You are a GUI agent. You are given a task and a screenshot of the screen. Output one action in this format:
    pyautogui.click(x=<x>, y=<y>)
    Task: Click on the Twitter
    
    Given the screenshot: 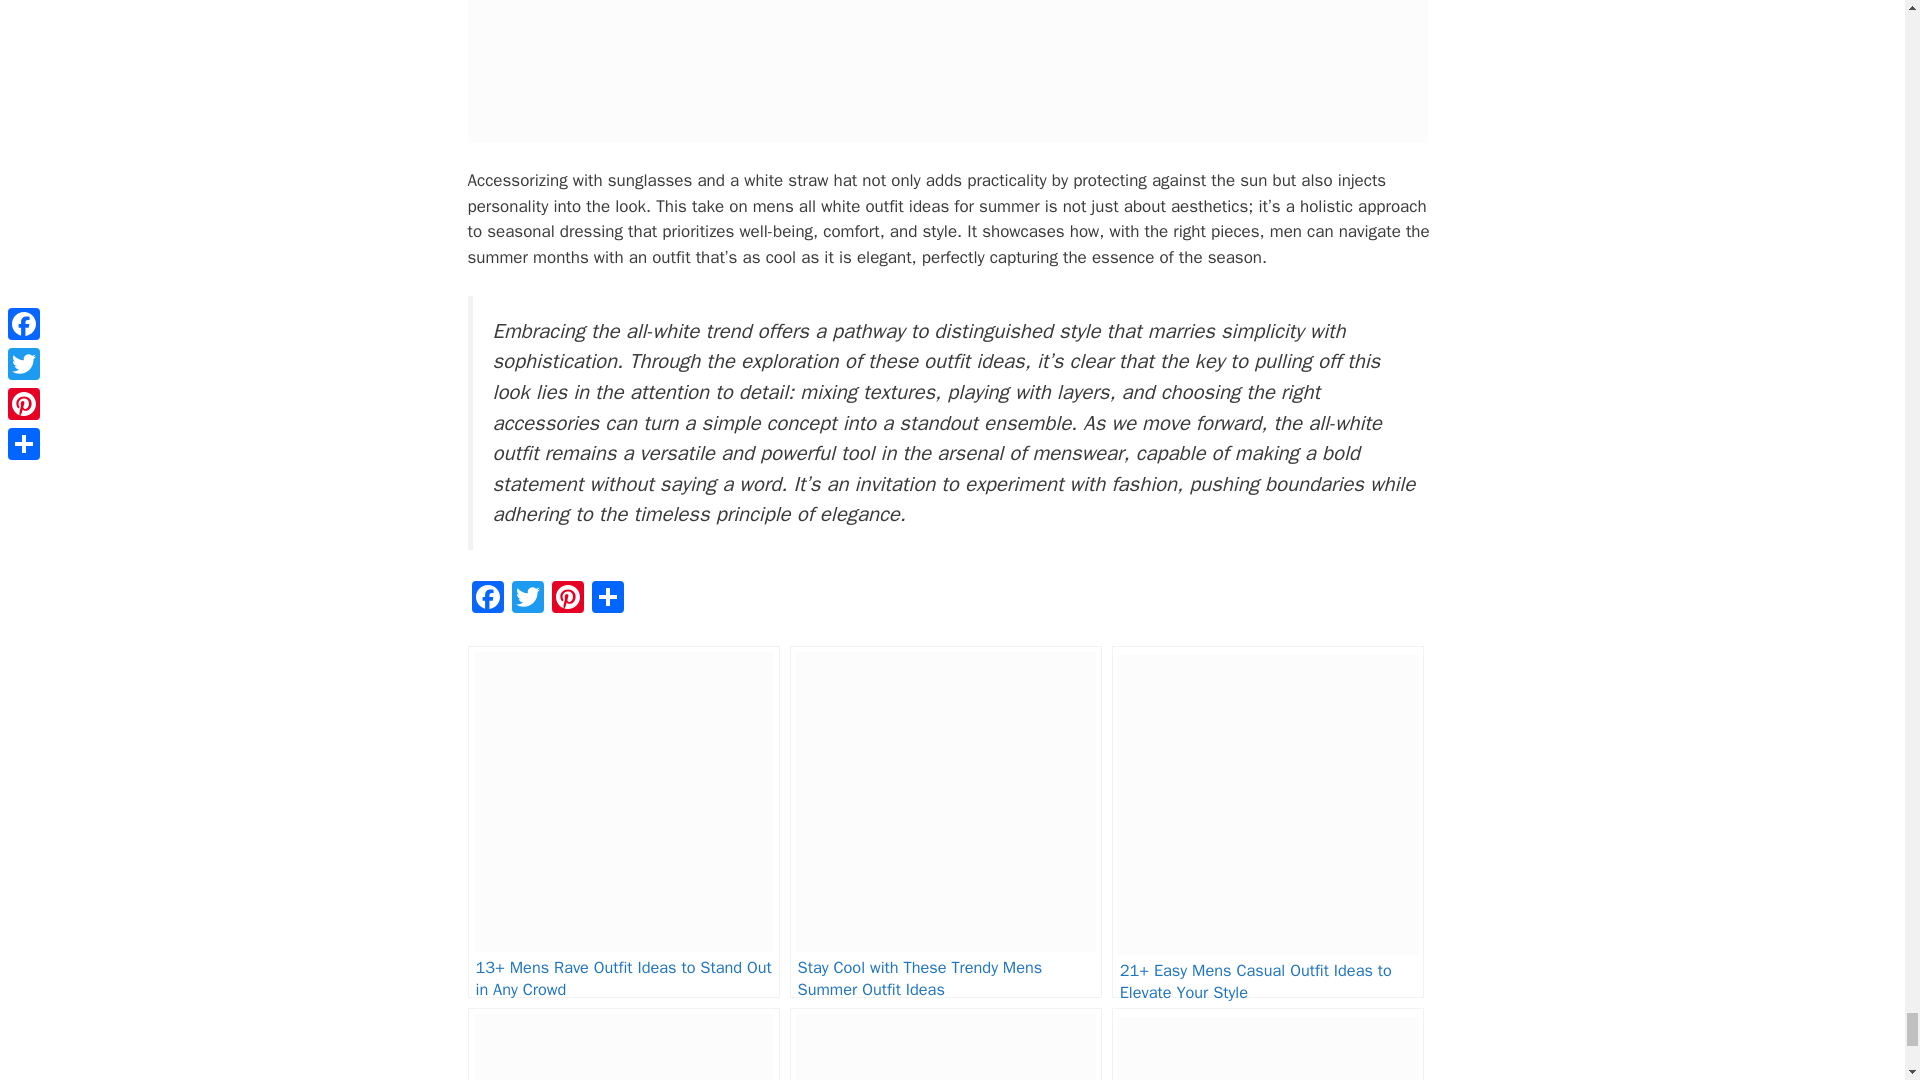 What is the action you would take?
    pyautogui.click(x=528, y=600)
    